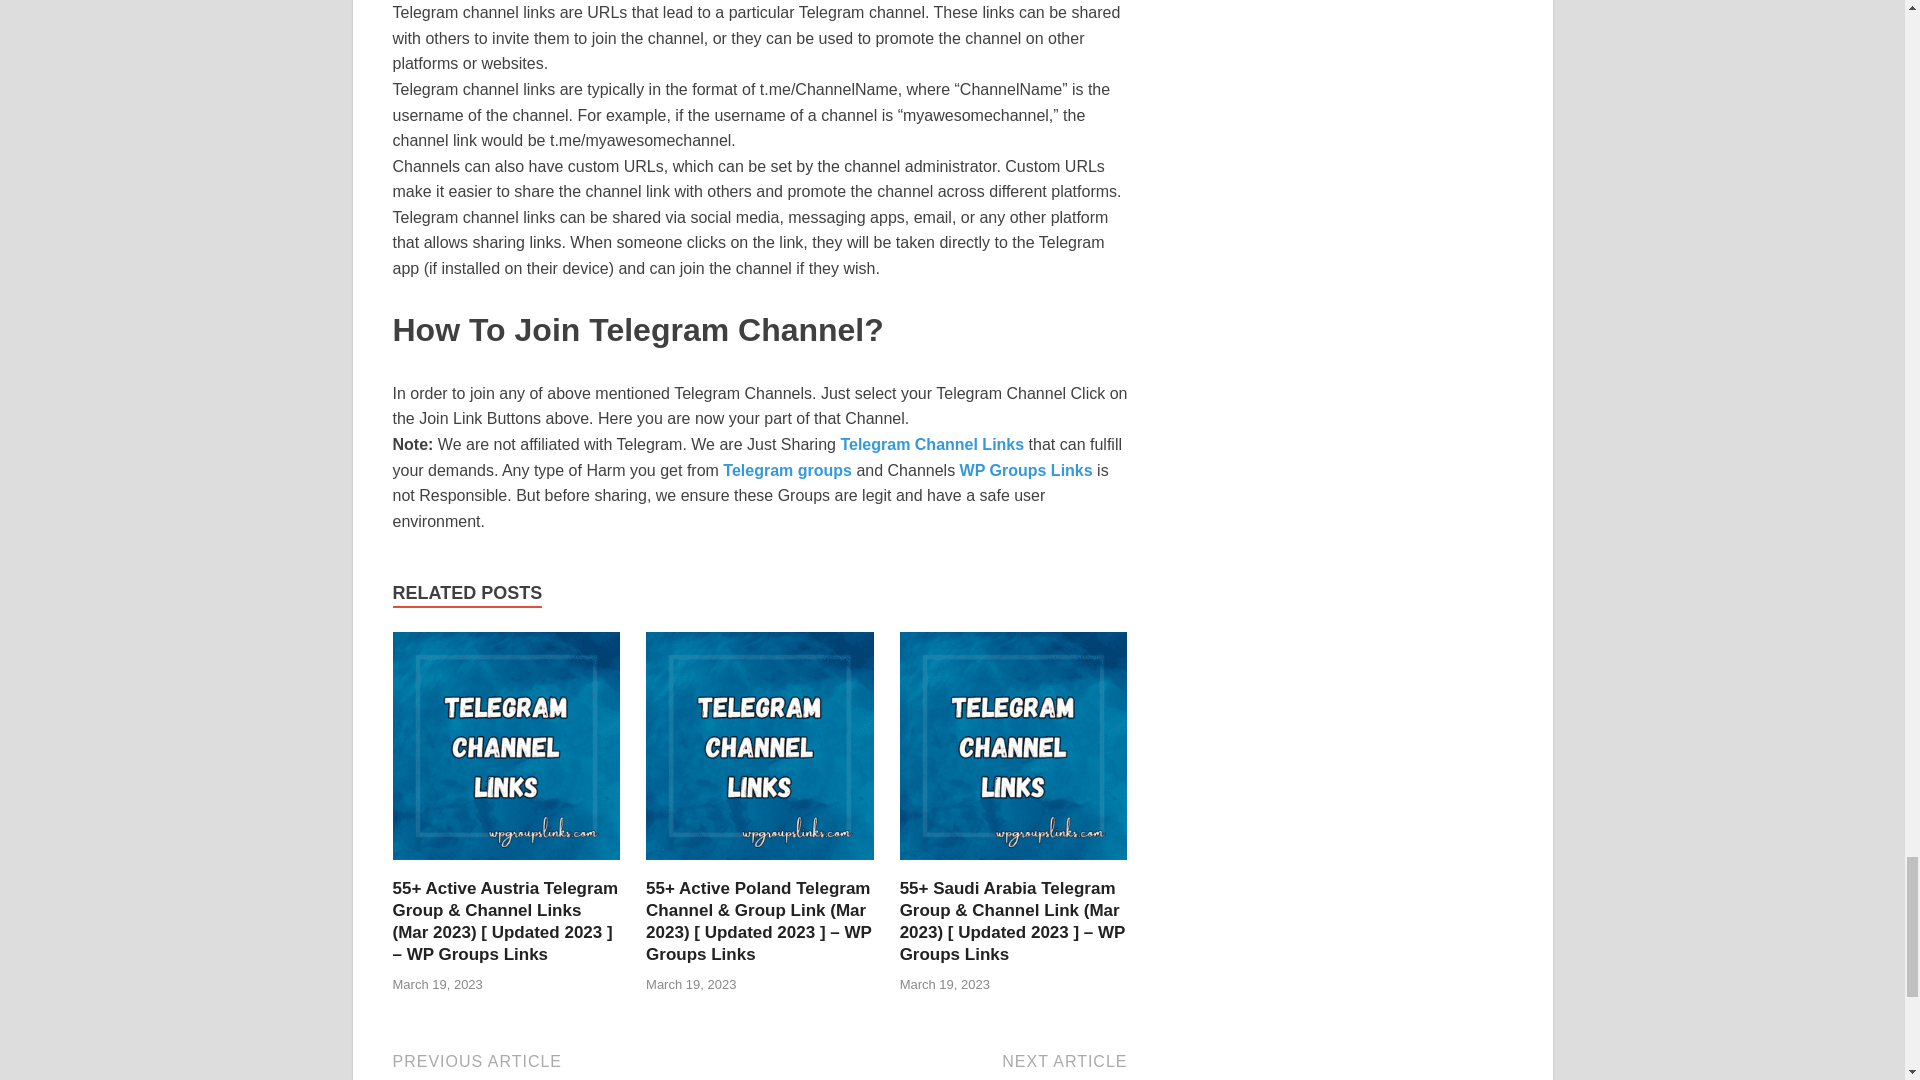 This screenshot has width=1920, height=1080. Describe the element at coordinates (788, 470) in the screenshot. I see `Telegram groups` at that location.